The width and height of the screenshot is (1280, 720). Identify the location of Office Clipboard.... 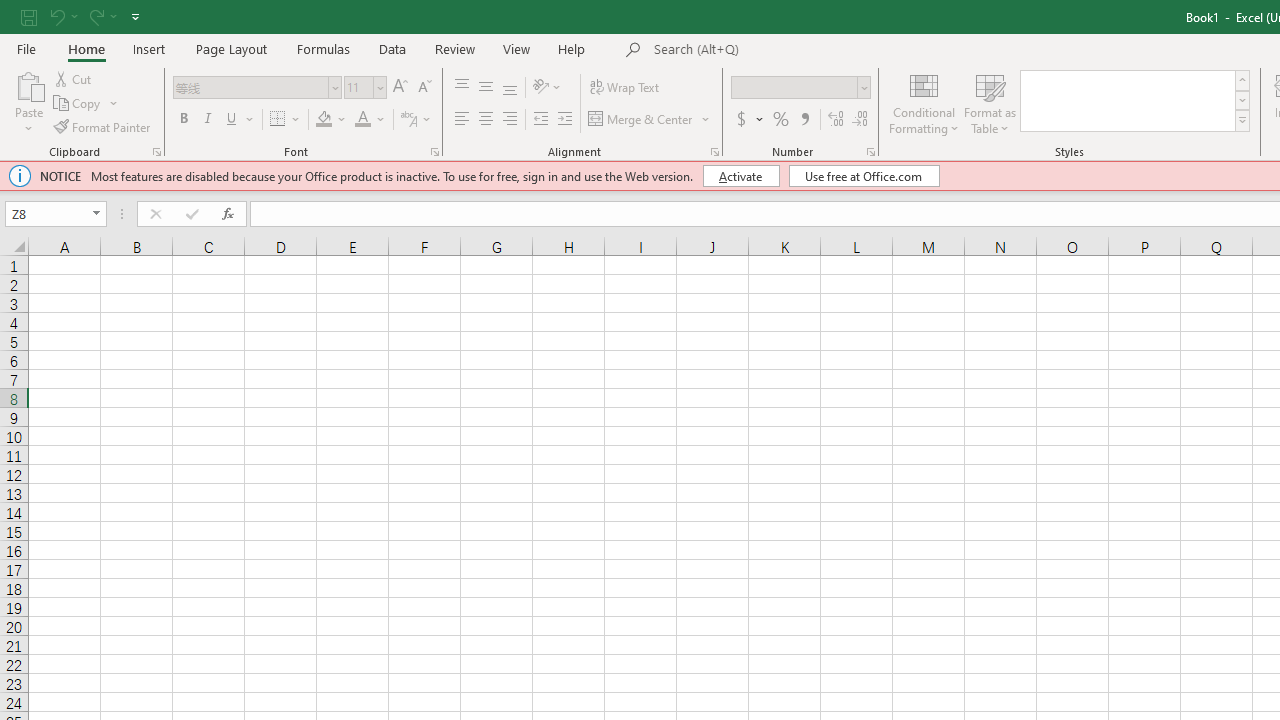
(156, 152).